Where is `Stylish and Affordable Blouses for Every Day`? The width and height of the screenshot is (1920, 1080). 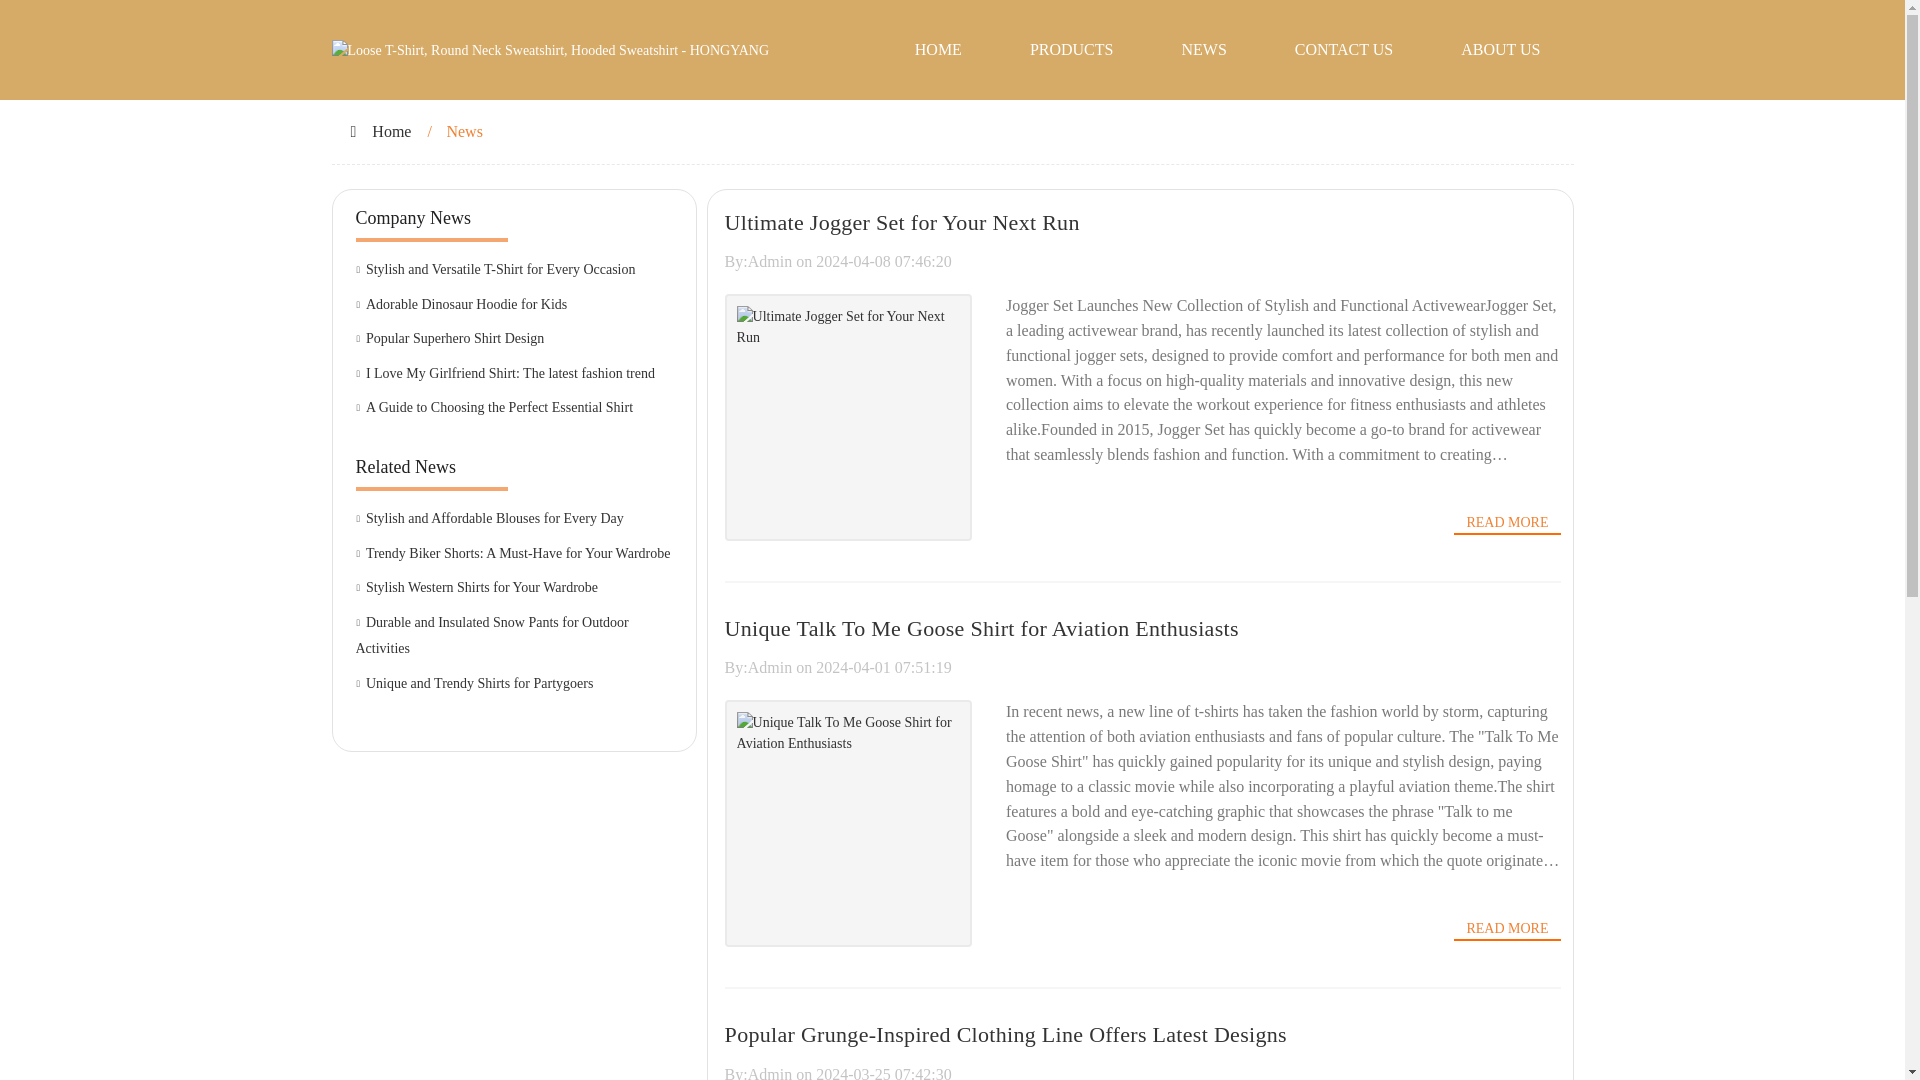 Stylish and Affordable Blouses for Every Day is located at coordinates (514, 520).